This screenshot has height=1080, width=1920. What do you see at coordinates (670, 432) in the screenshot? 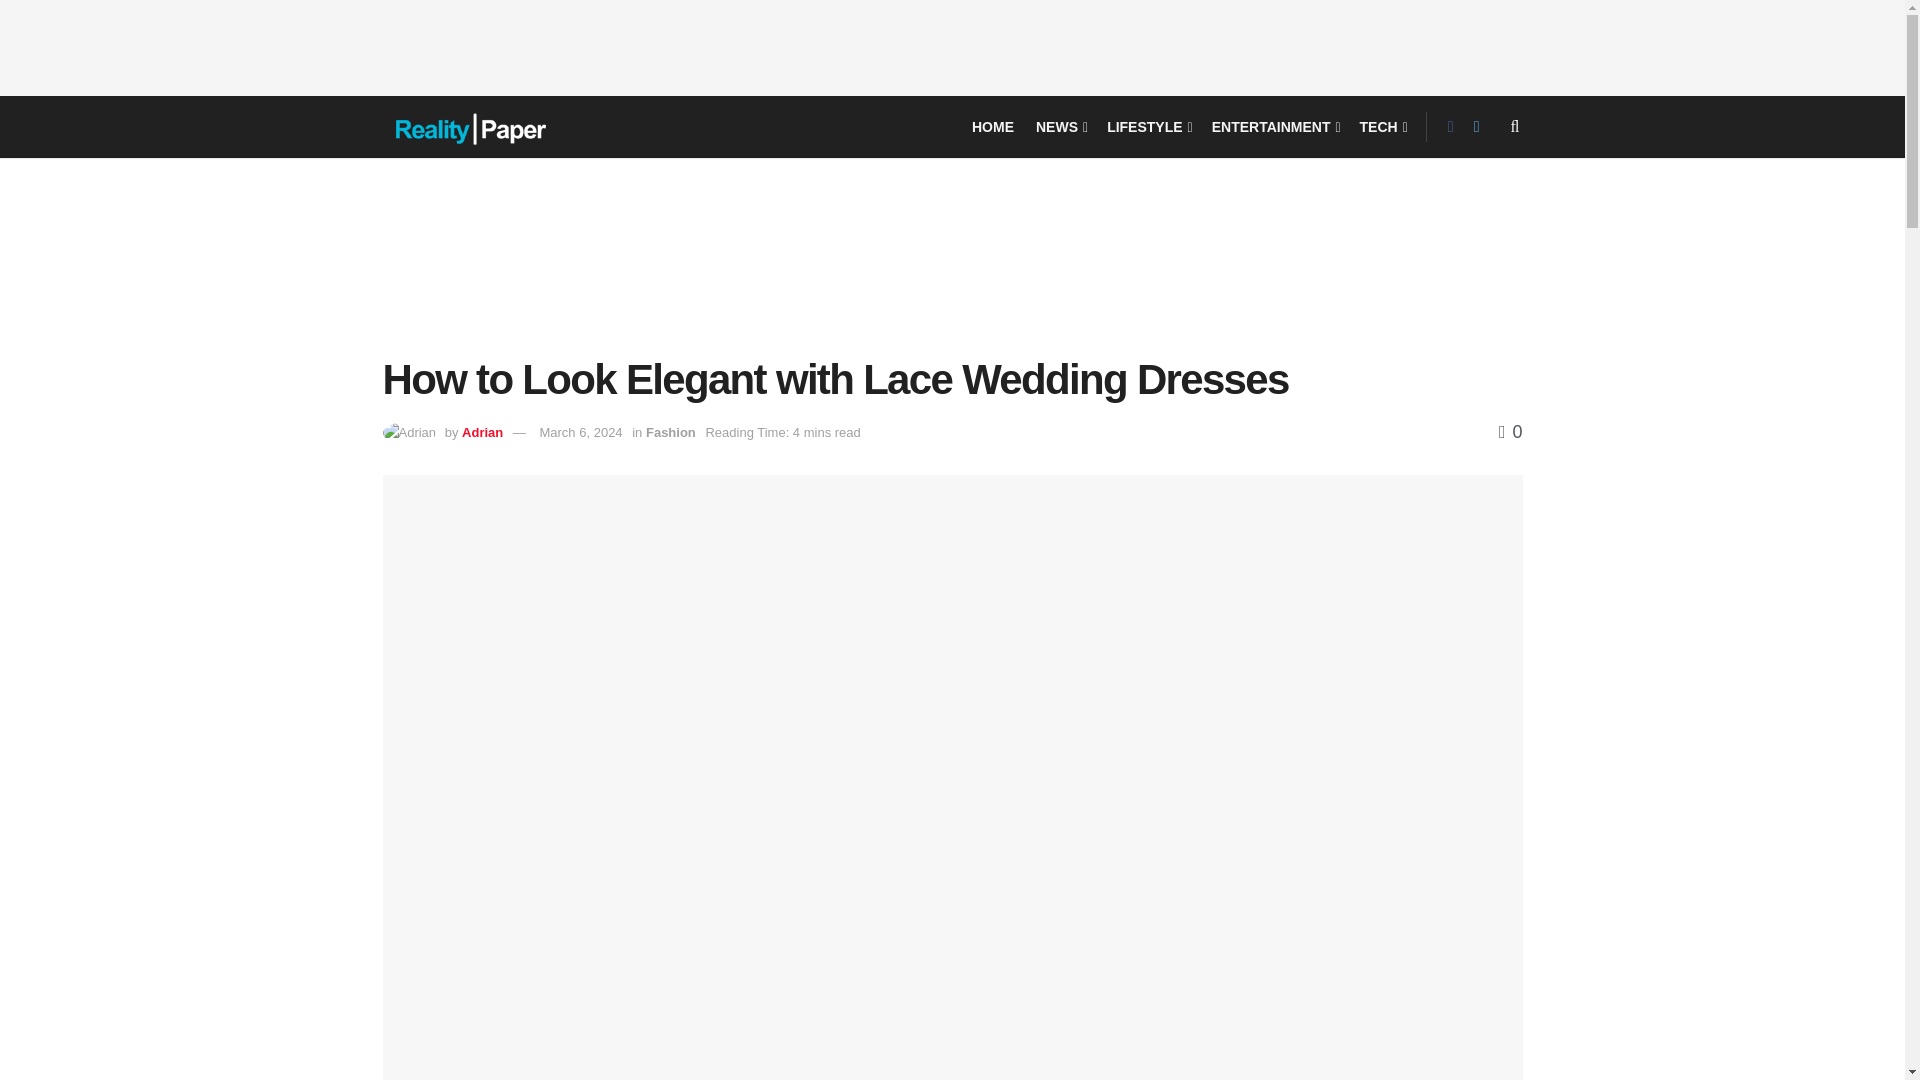
I see `Fashion` at bounding box center [670, 432].